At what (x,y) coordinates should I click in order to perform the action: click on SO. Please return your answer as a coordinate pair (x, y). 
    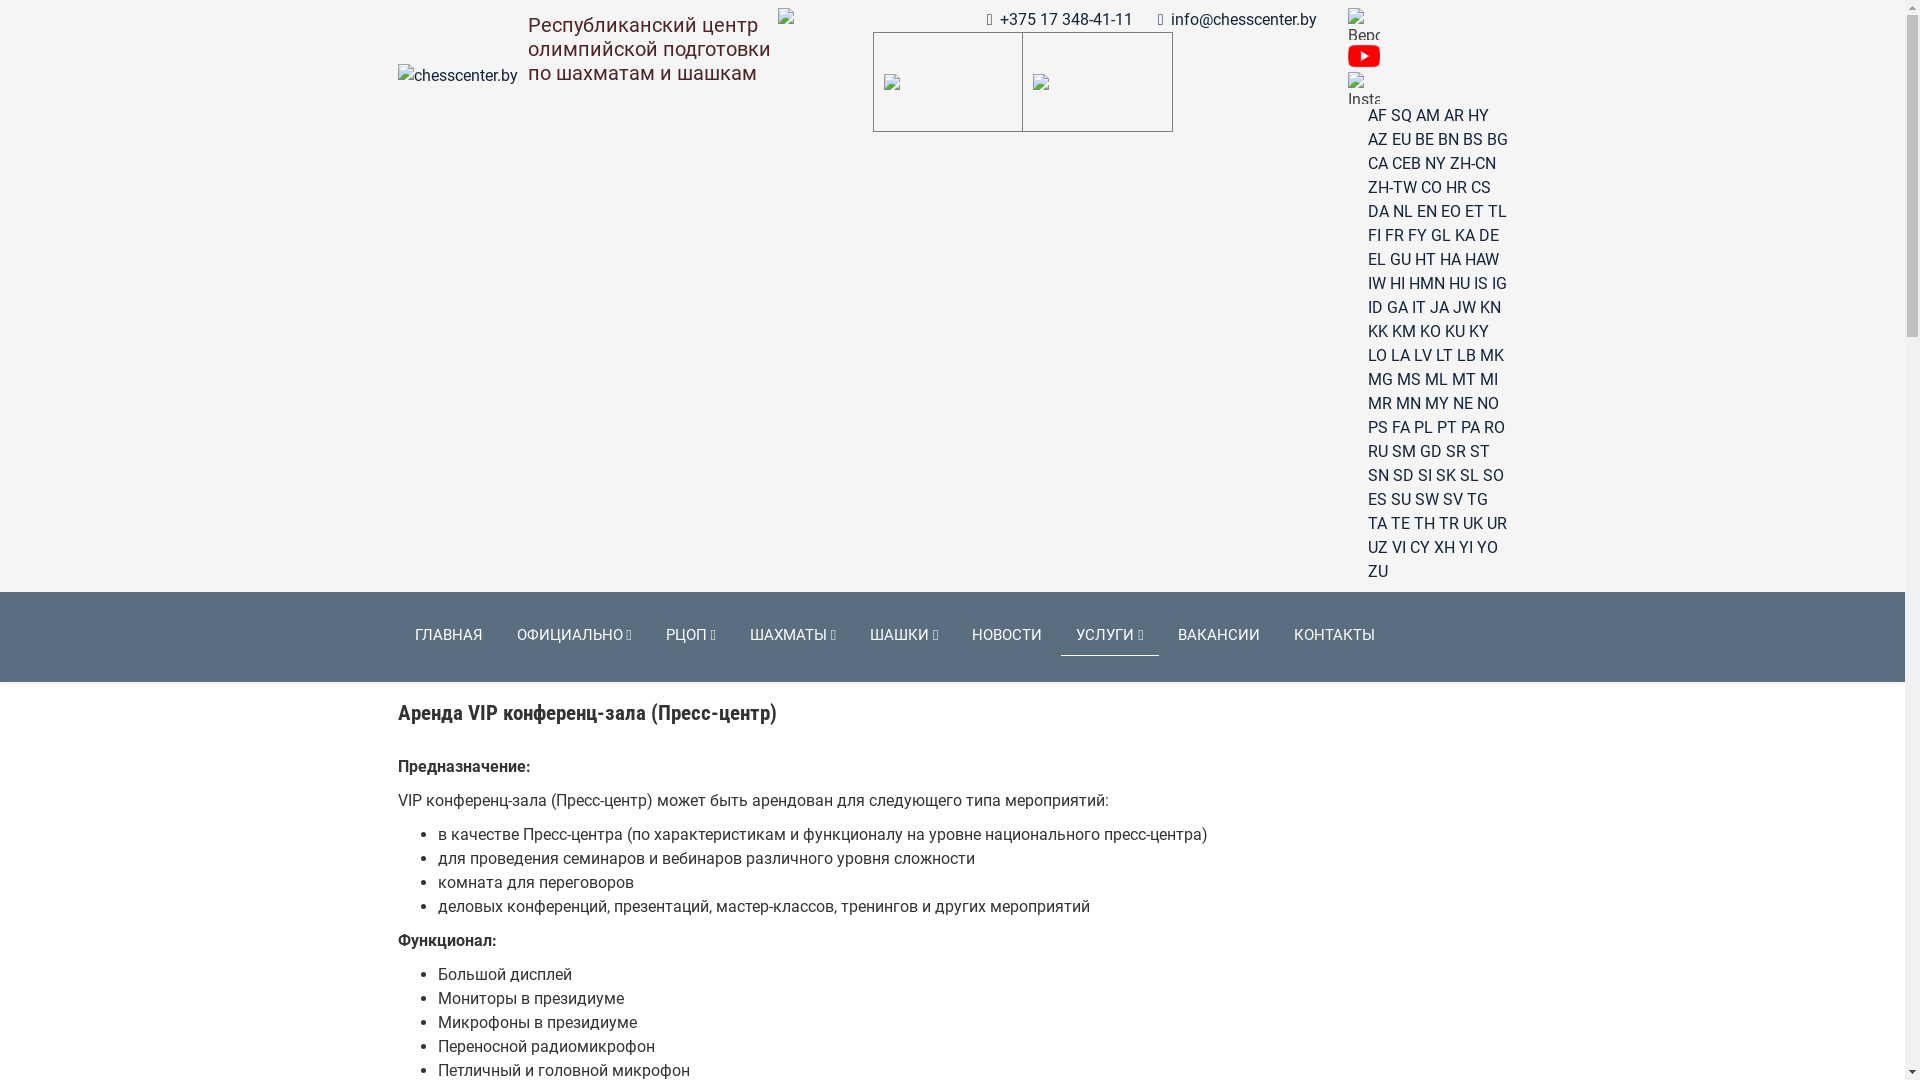
    Looking at the image, I should click on (1492, 476).